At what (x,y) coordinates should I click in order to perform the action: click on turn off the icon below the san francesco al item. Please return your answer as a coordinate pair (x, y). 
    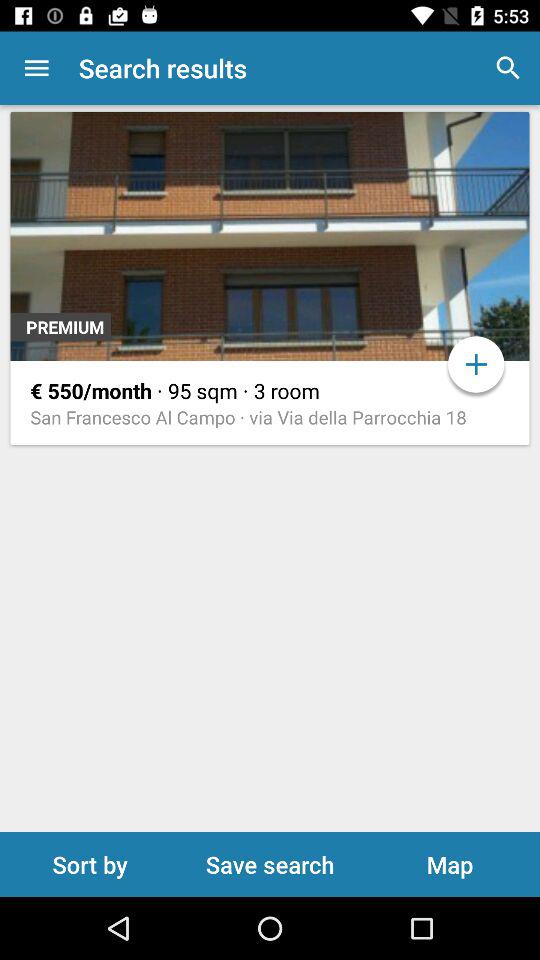
    Looking at the image, I should click on (270, 864).